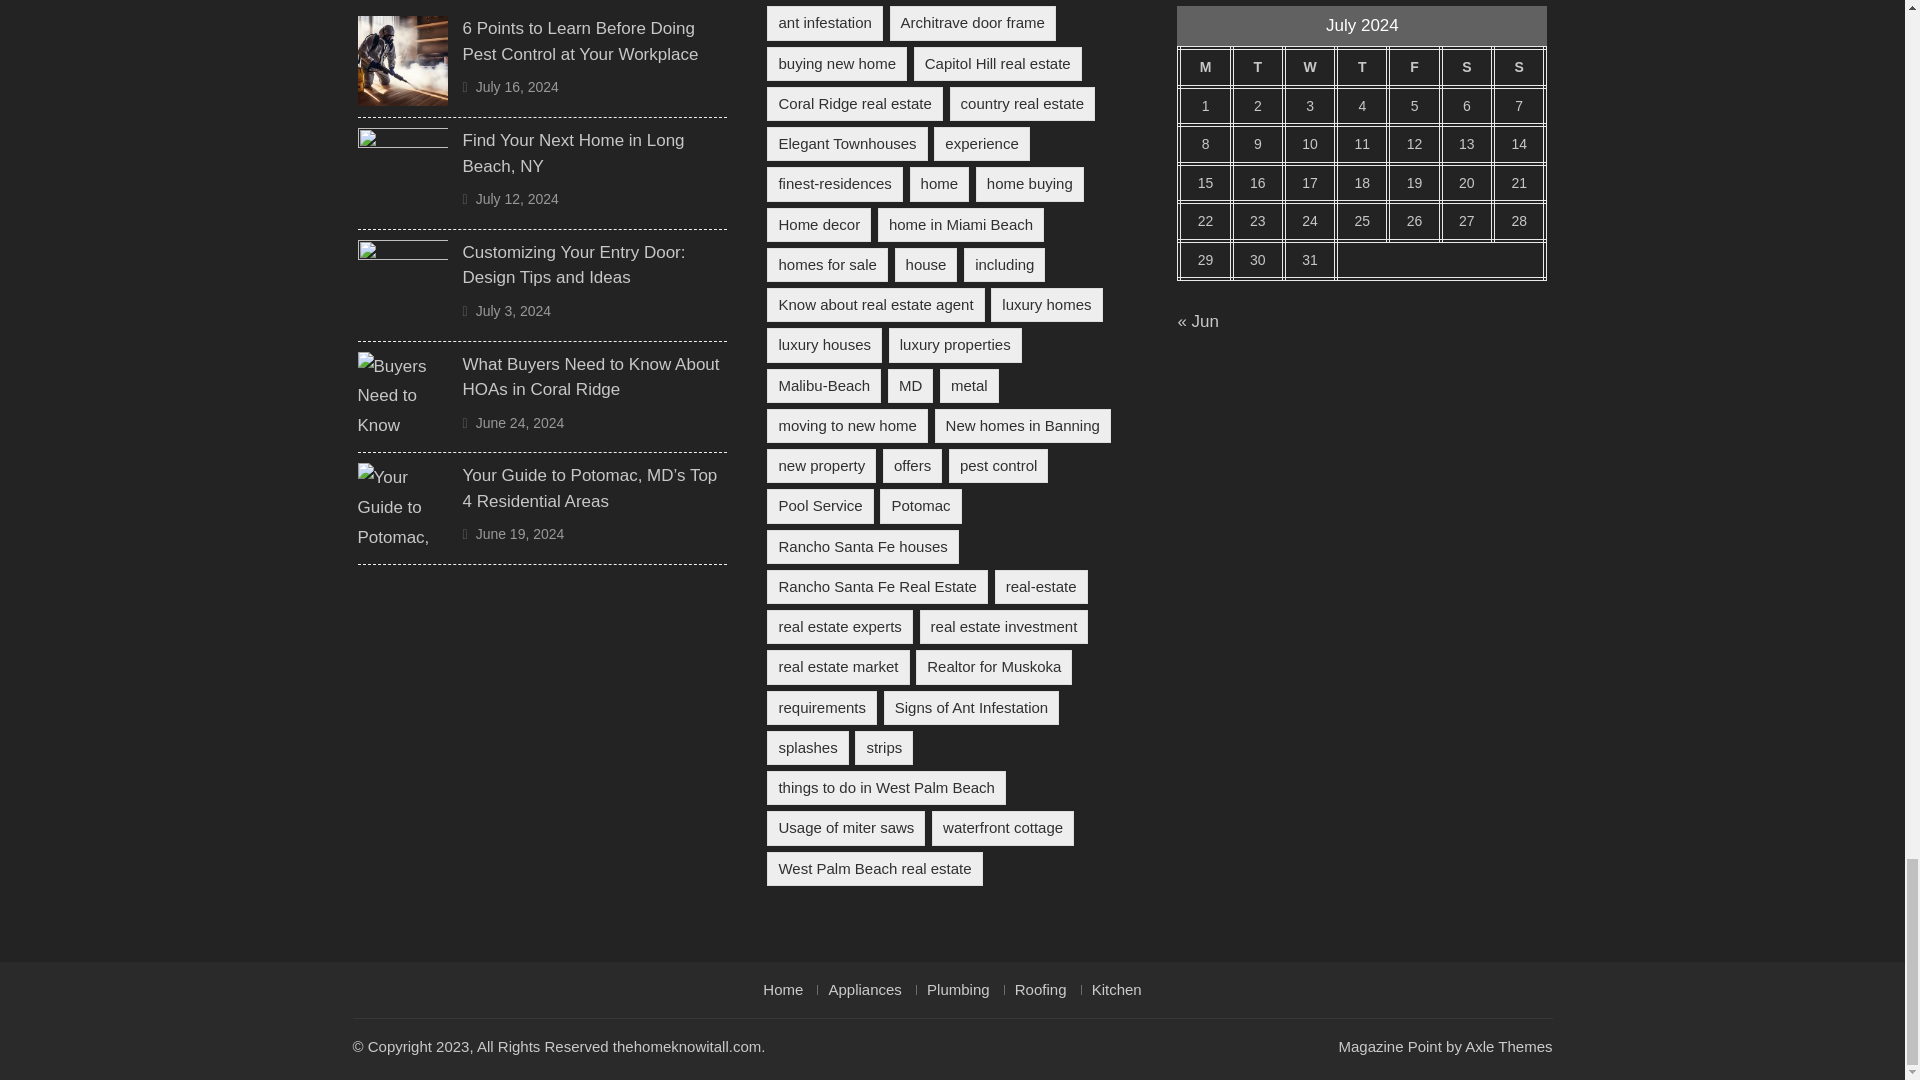 This screenshot has width=1920, height=1080. What do you see at coordinates (1414, 67) in the screenshot?
I see `Friday` at bounding box center [1414, 67].